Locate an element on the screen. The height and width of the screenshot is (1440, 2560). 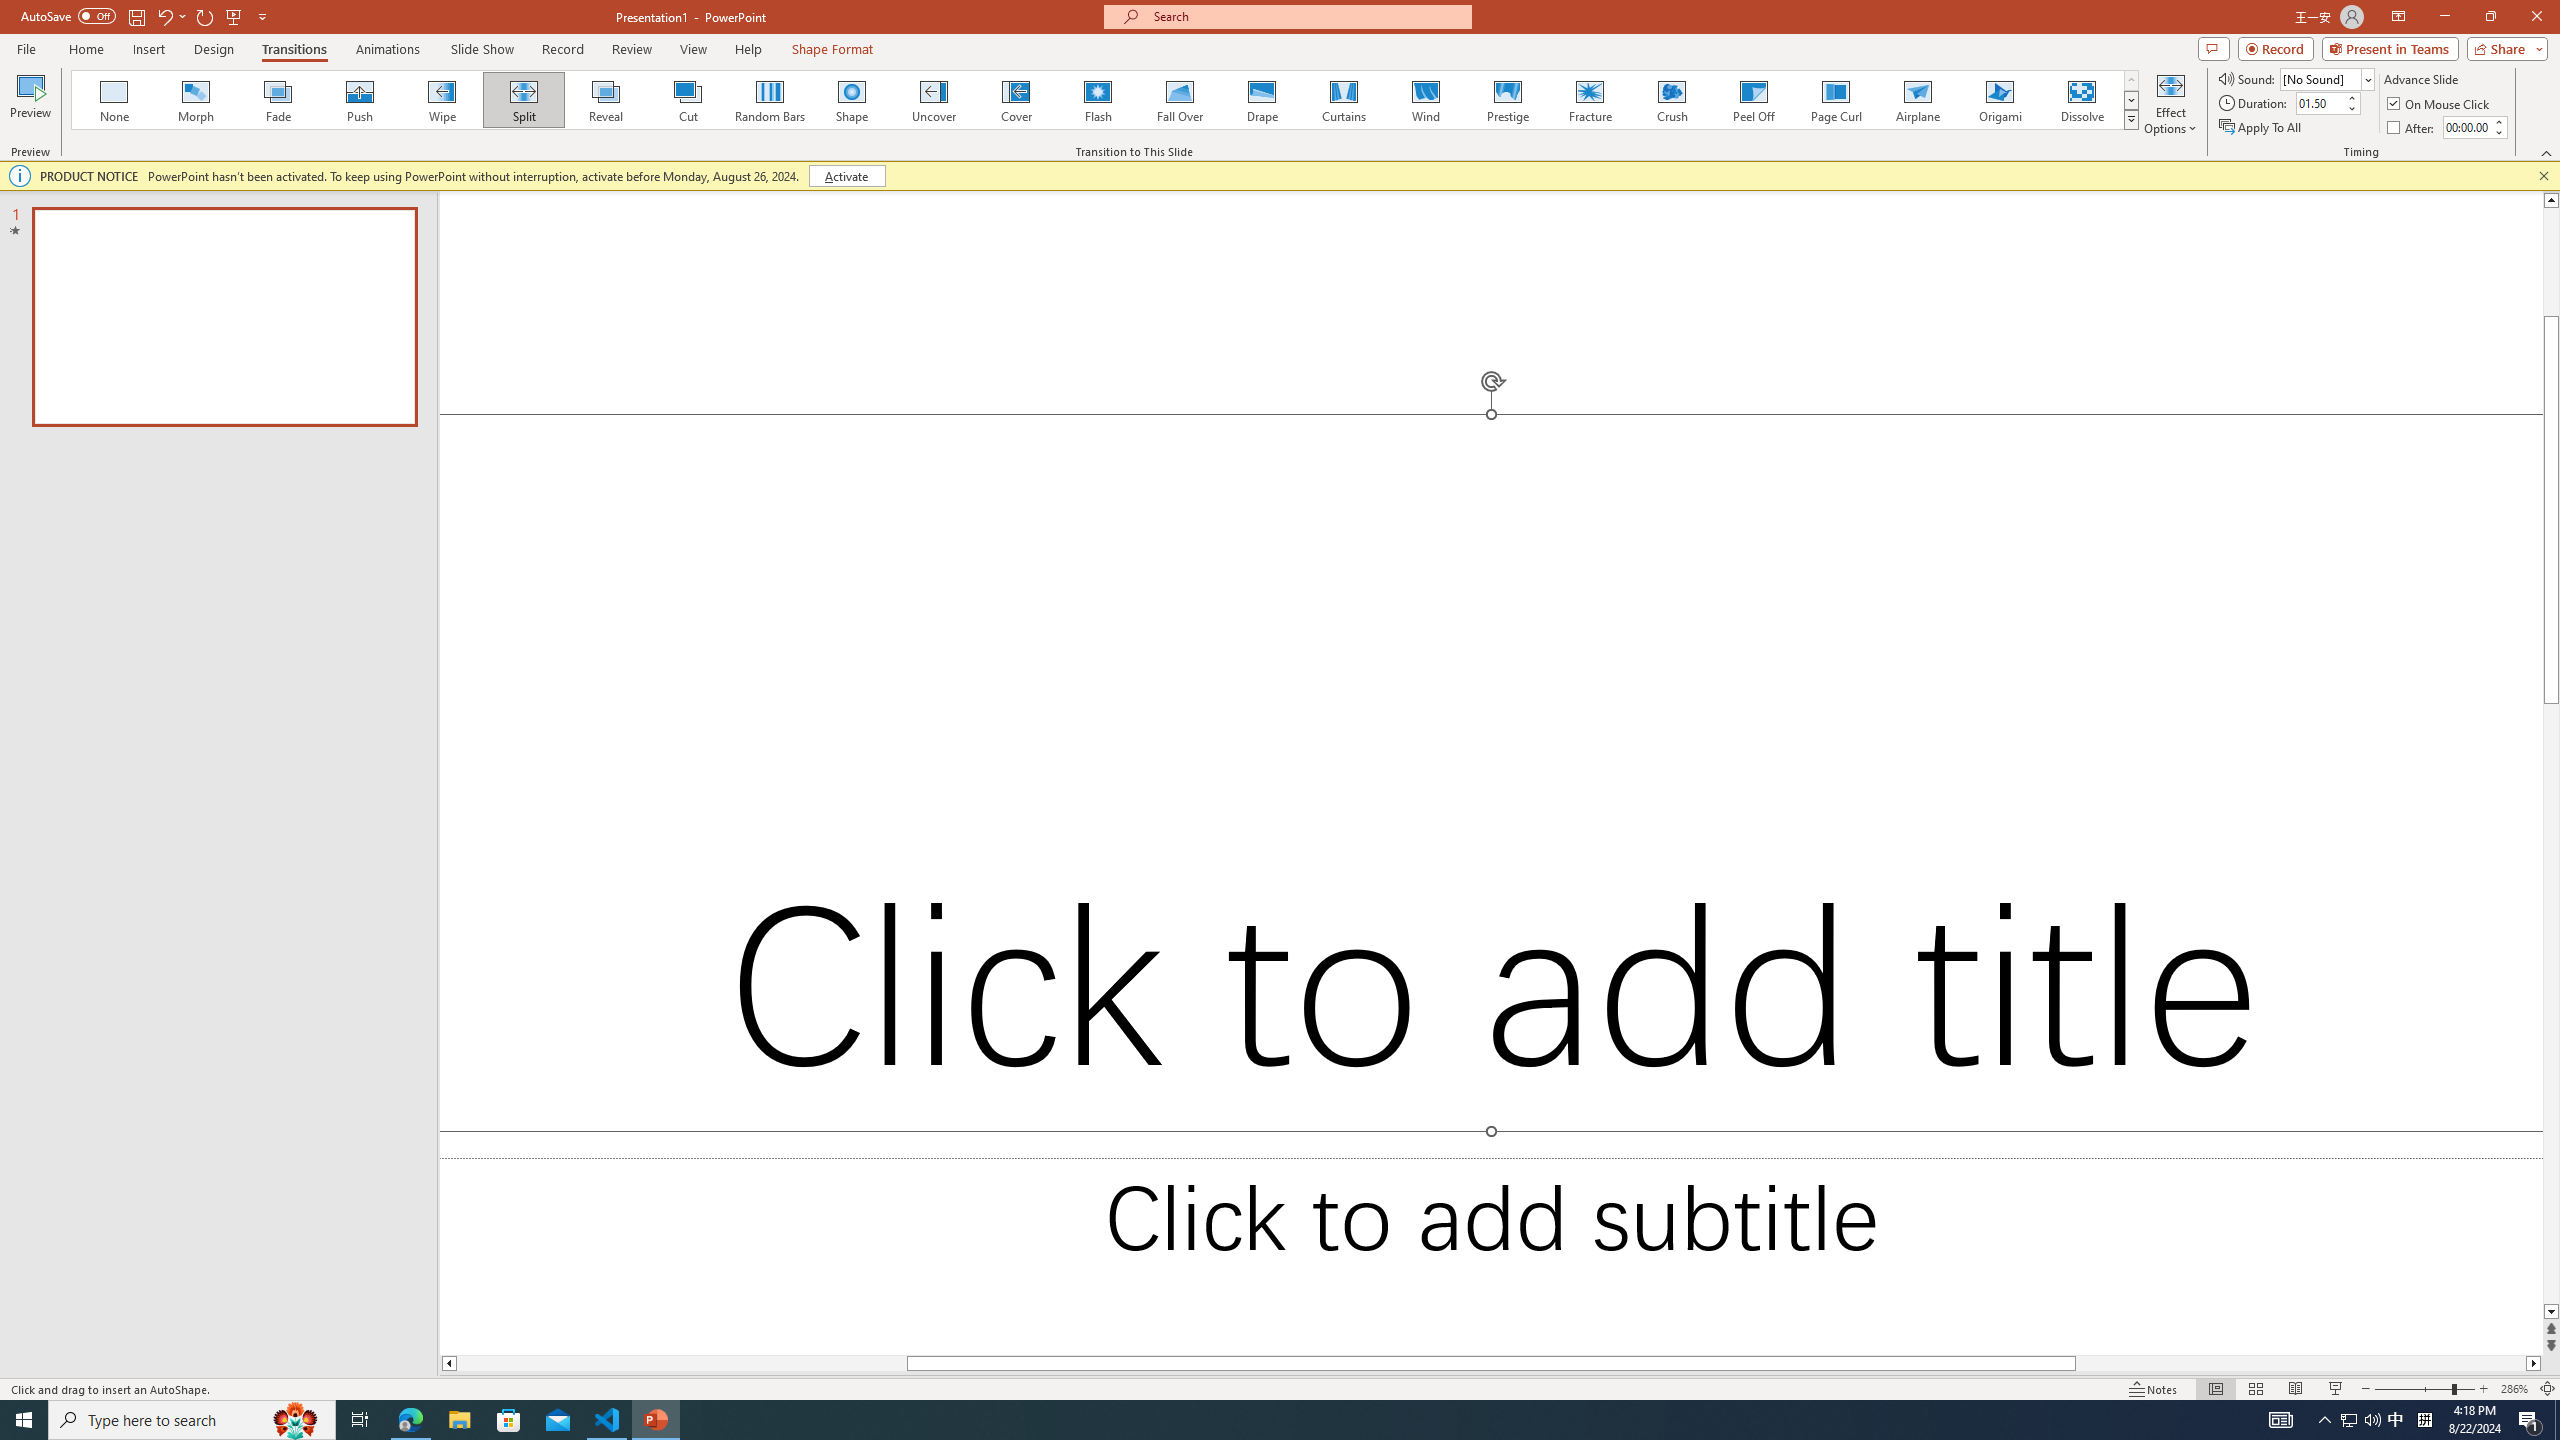
Fade is located at coordinates (279, 100).